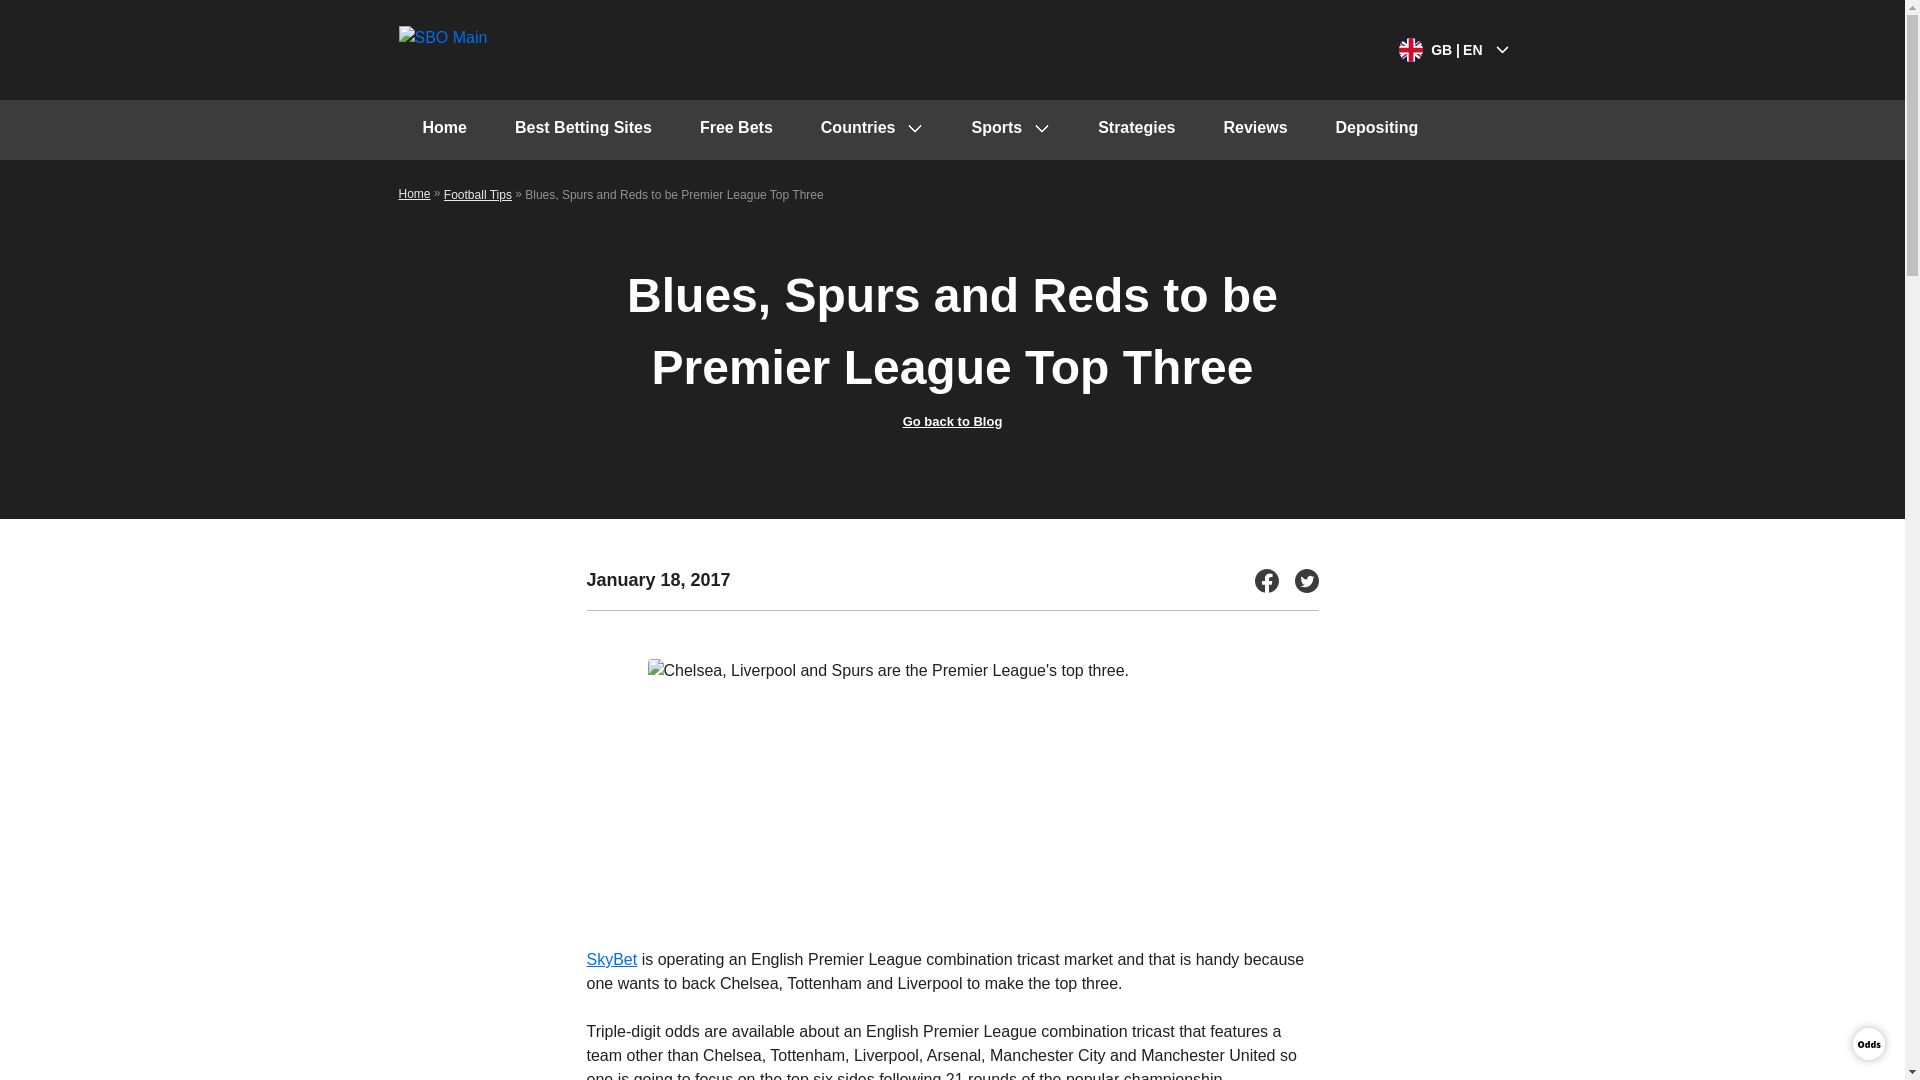 This screenshot has height=1080, width=1920. I want to click on Home, so click(414, 193).